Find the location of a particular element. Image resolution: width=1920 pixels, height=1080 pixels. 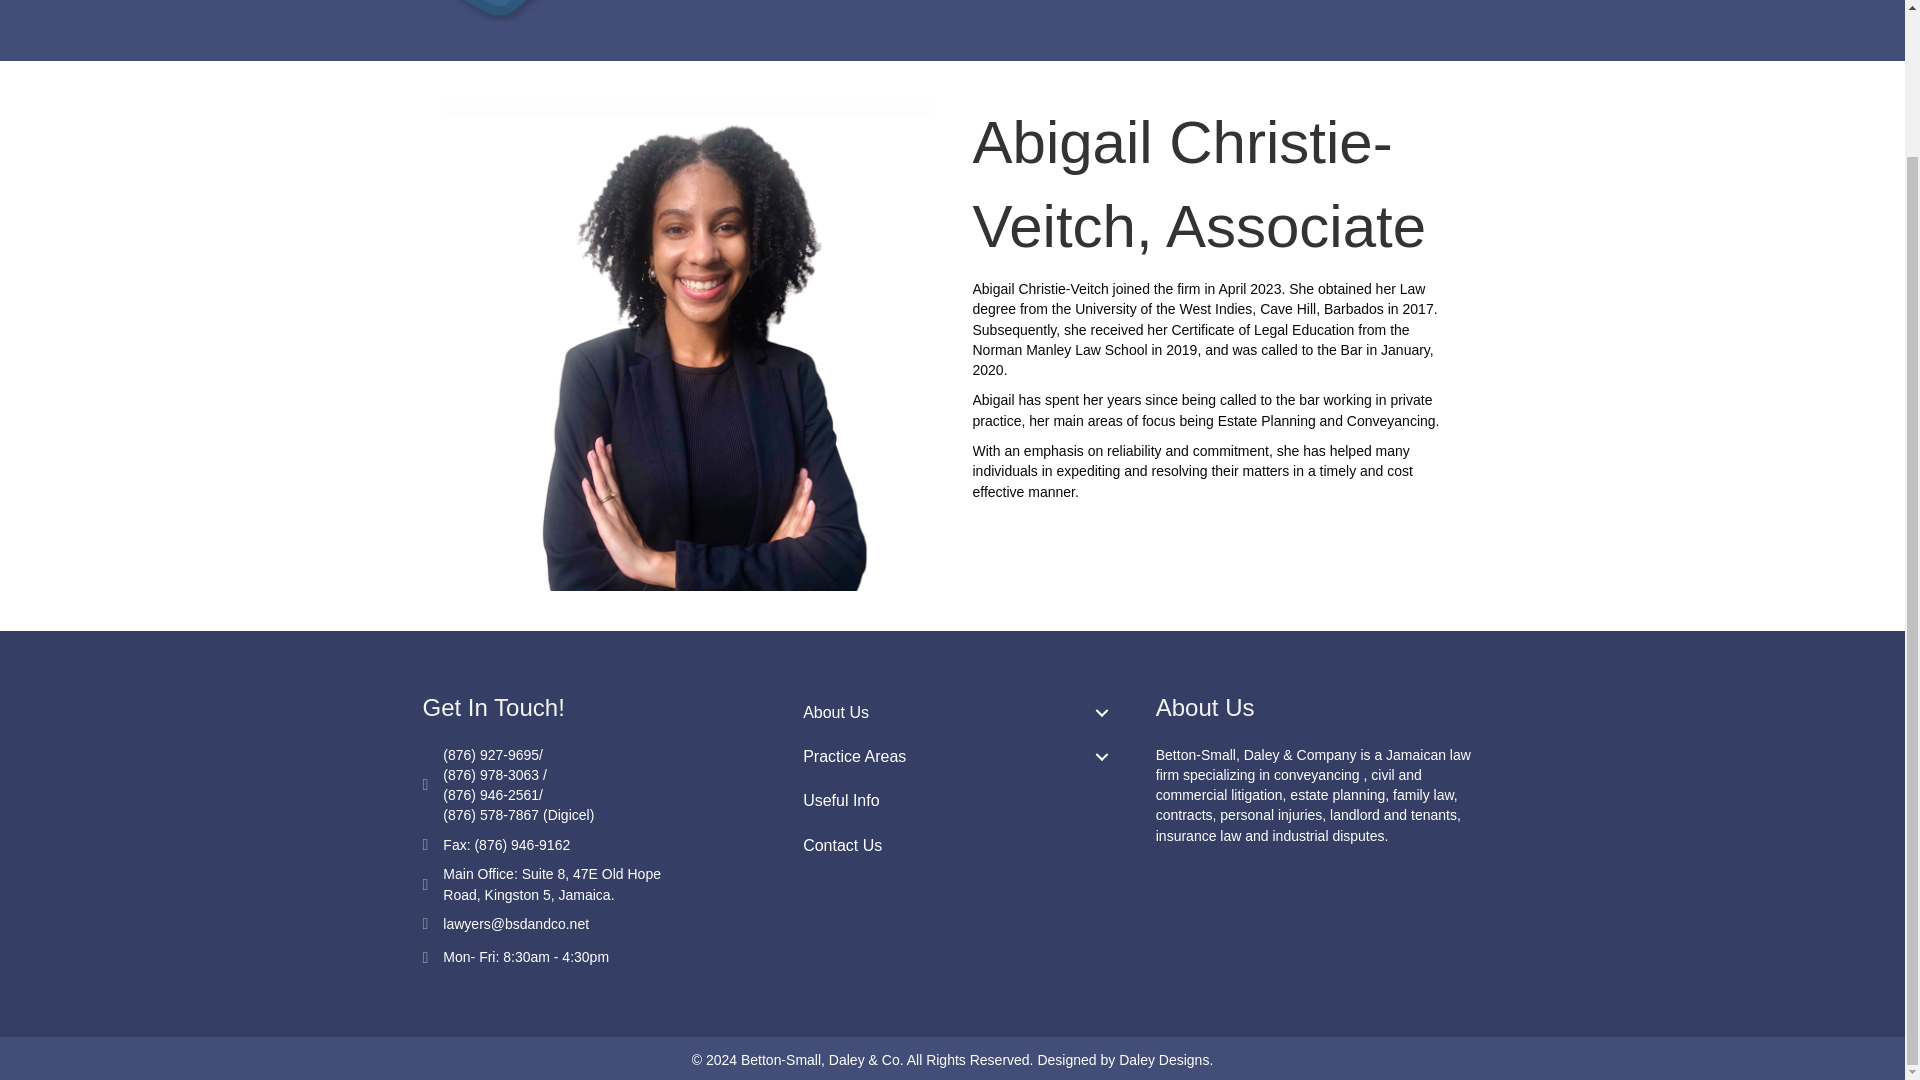

Useful Info is located at coordinates (952, 800).